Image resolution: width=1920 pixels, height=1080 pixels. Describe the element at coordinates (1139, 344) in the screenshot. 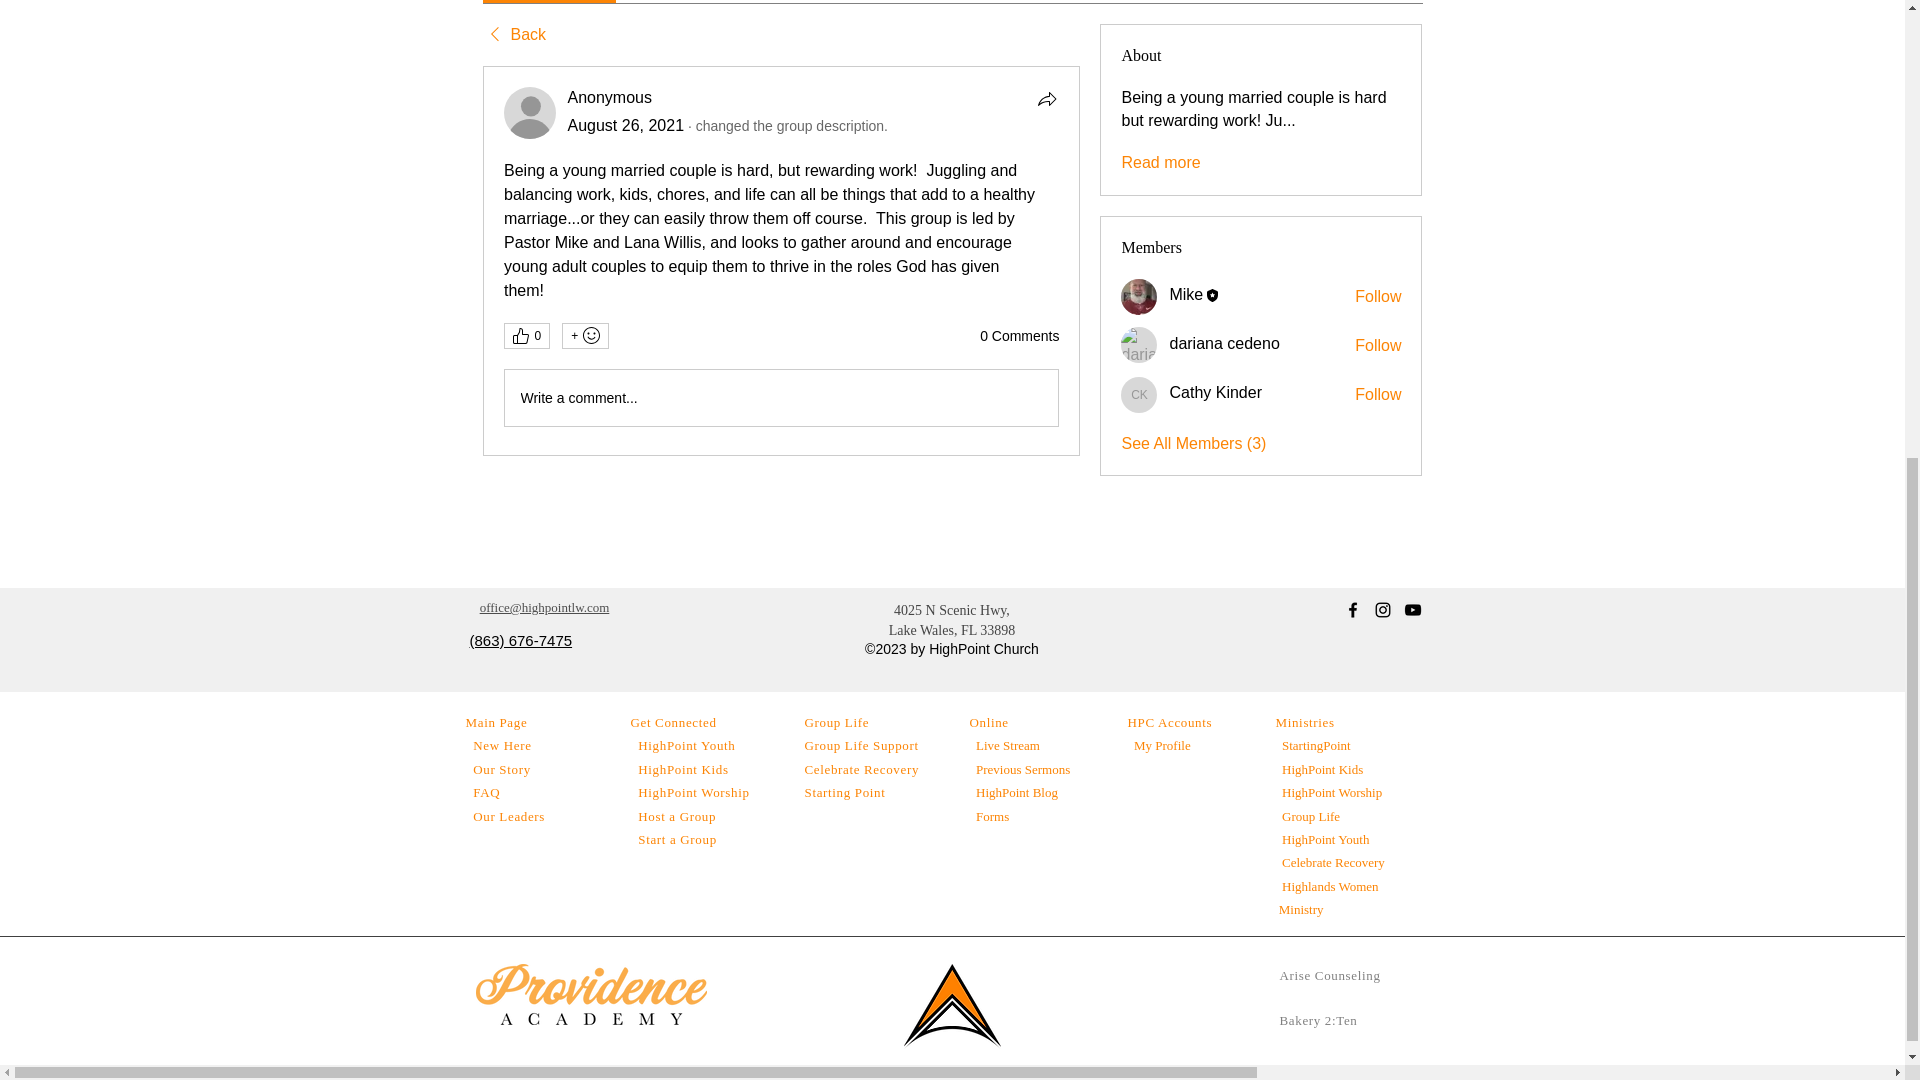

I see `dariana cedeno` at that location.